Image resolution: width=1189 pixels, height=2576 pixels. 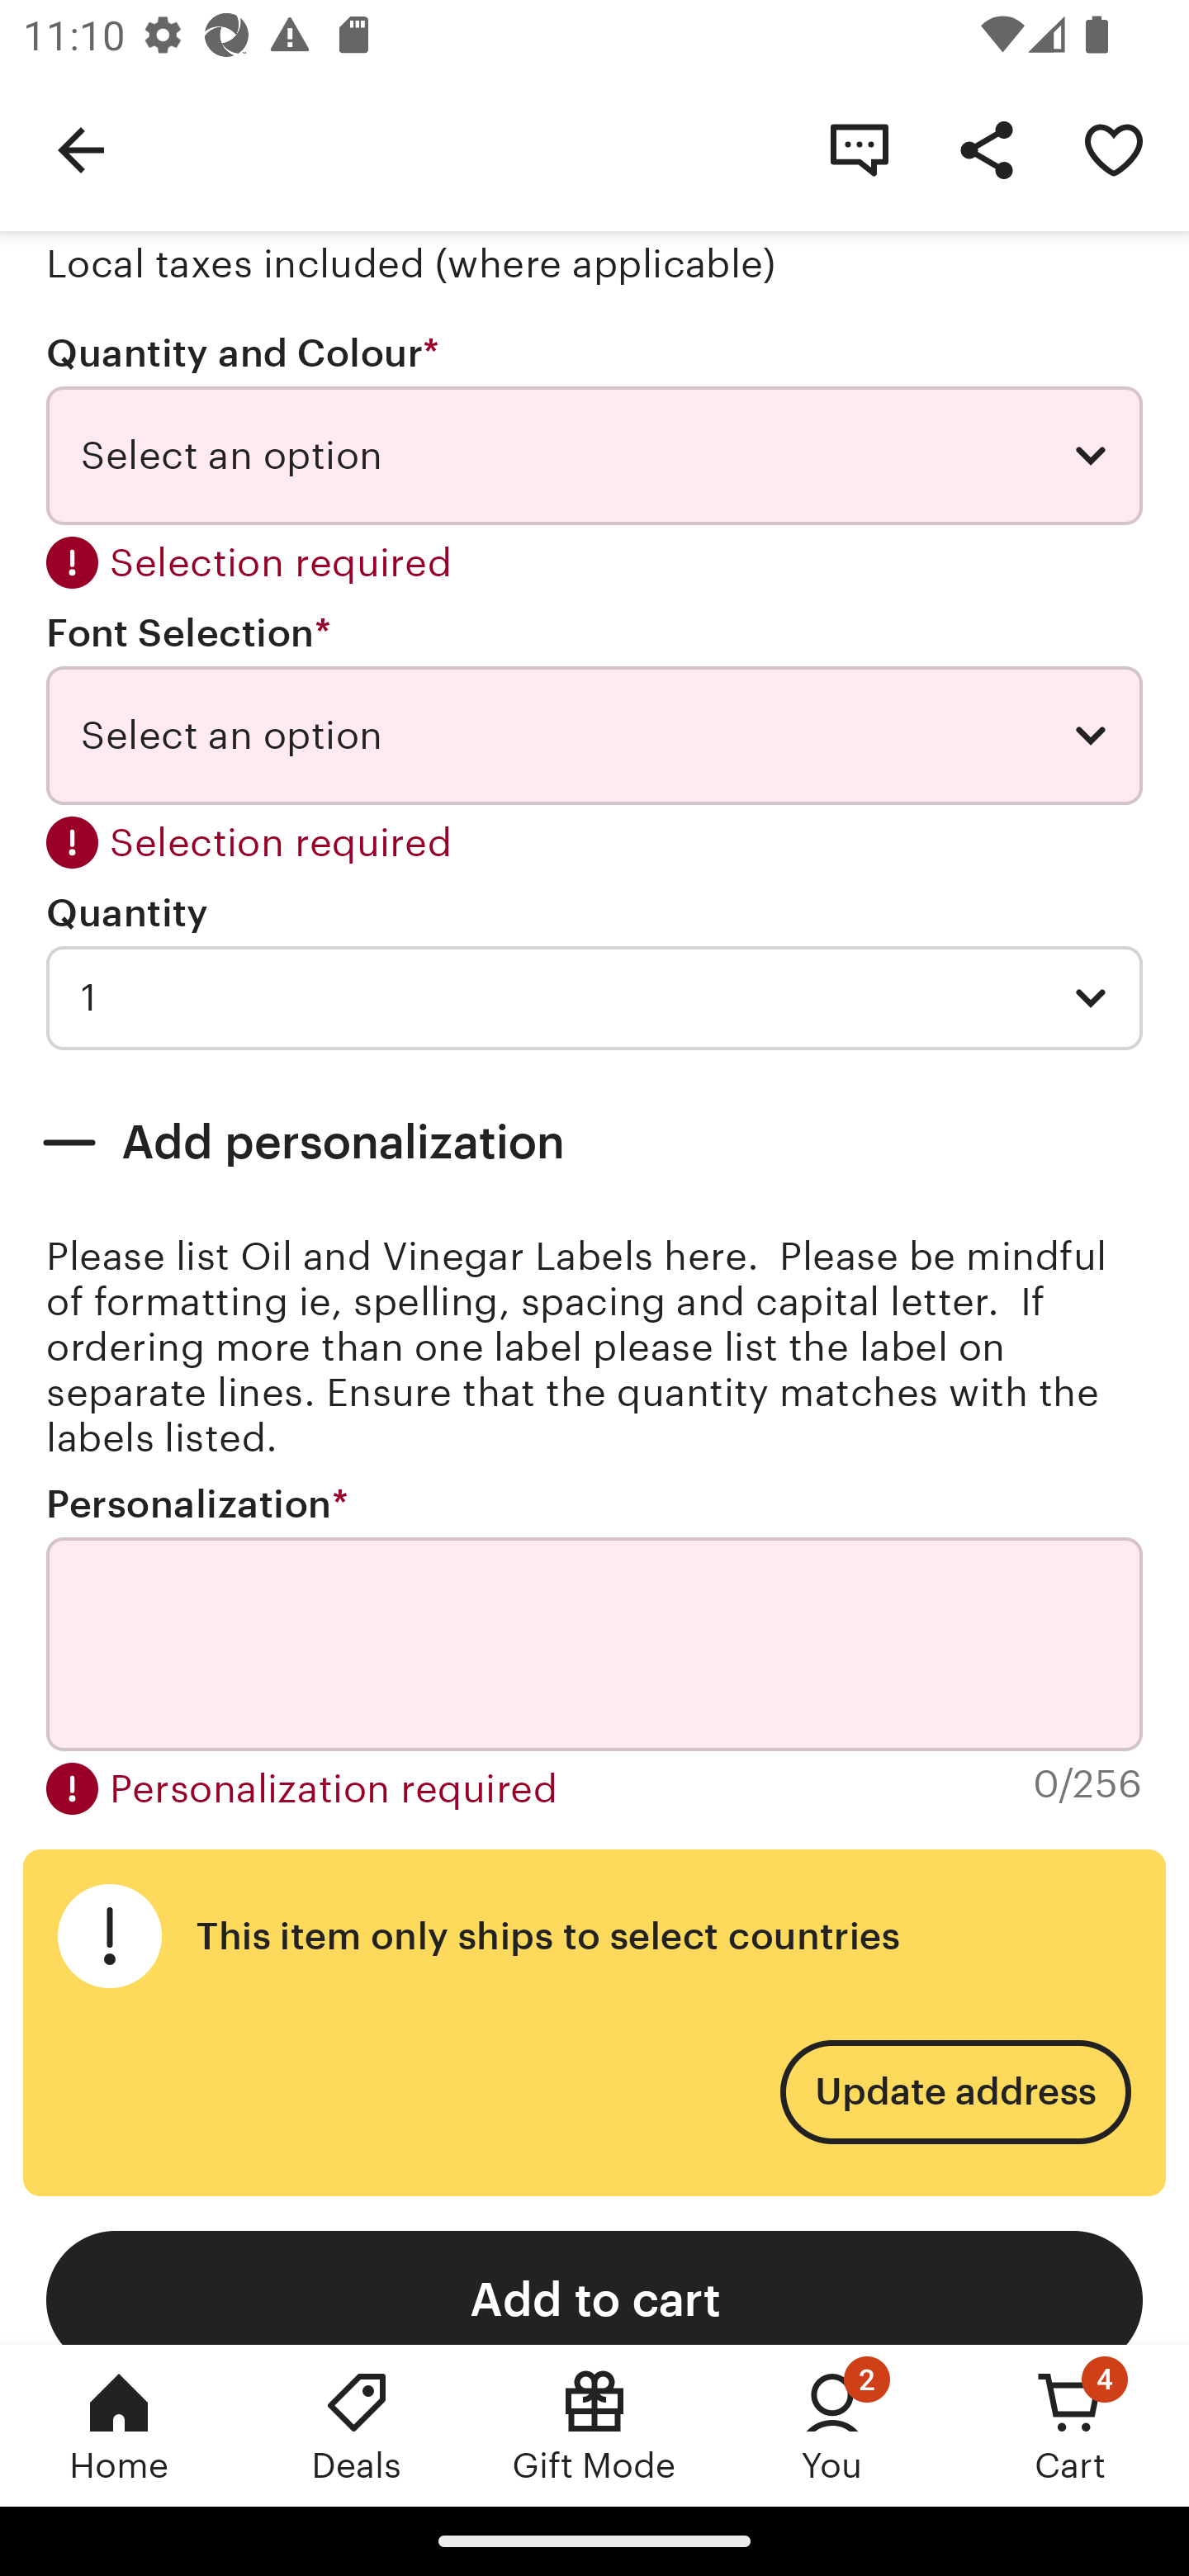 What do you see at coordinates (594, 2425) in the screenshot?
I see `Gift Mode` at bounding box center [594, 2425].